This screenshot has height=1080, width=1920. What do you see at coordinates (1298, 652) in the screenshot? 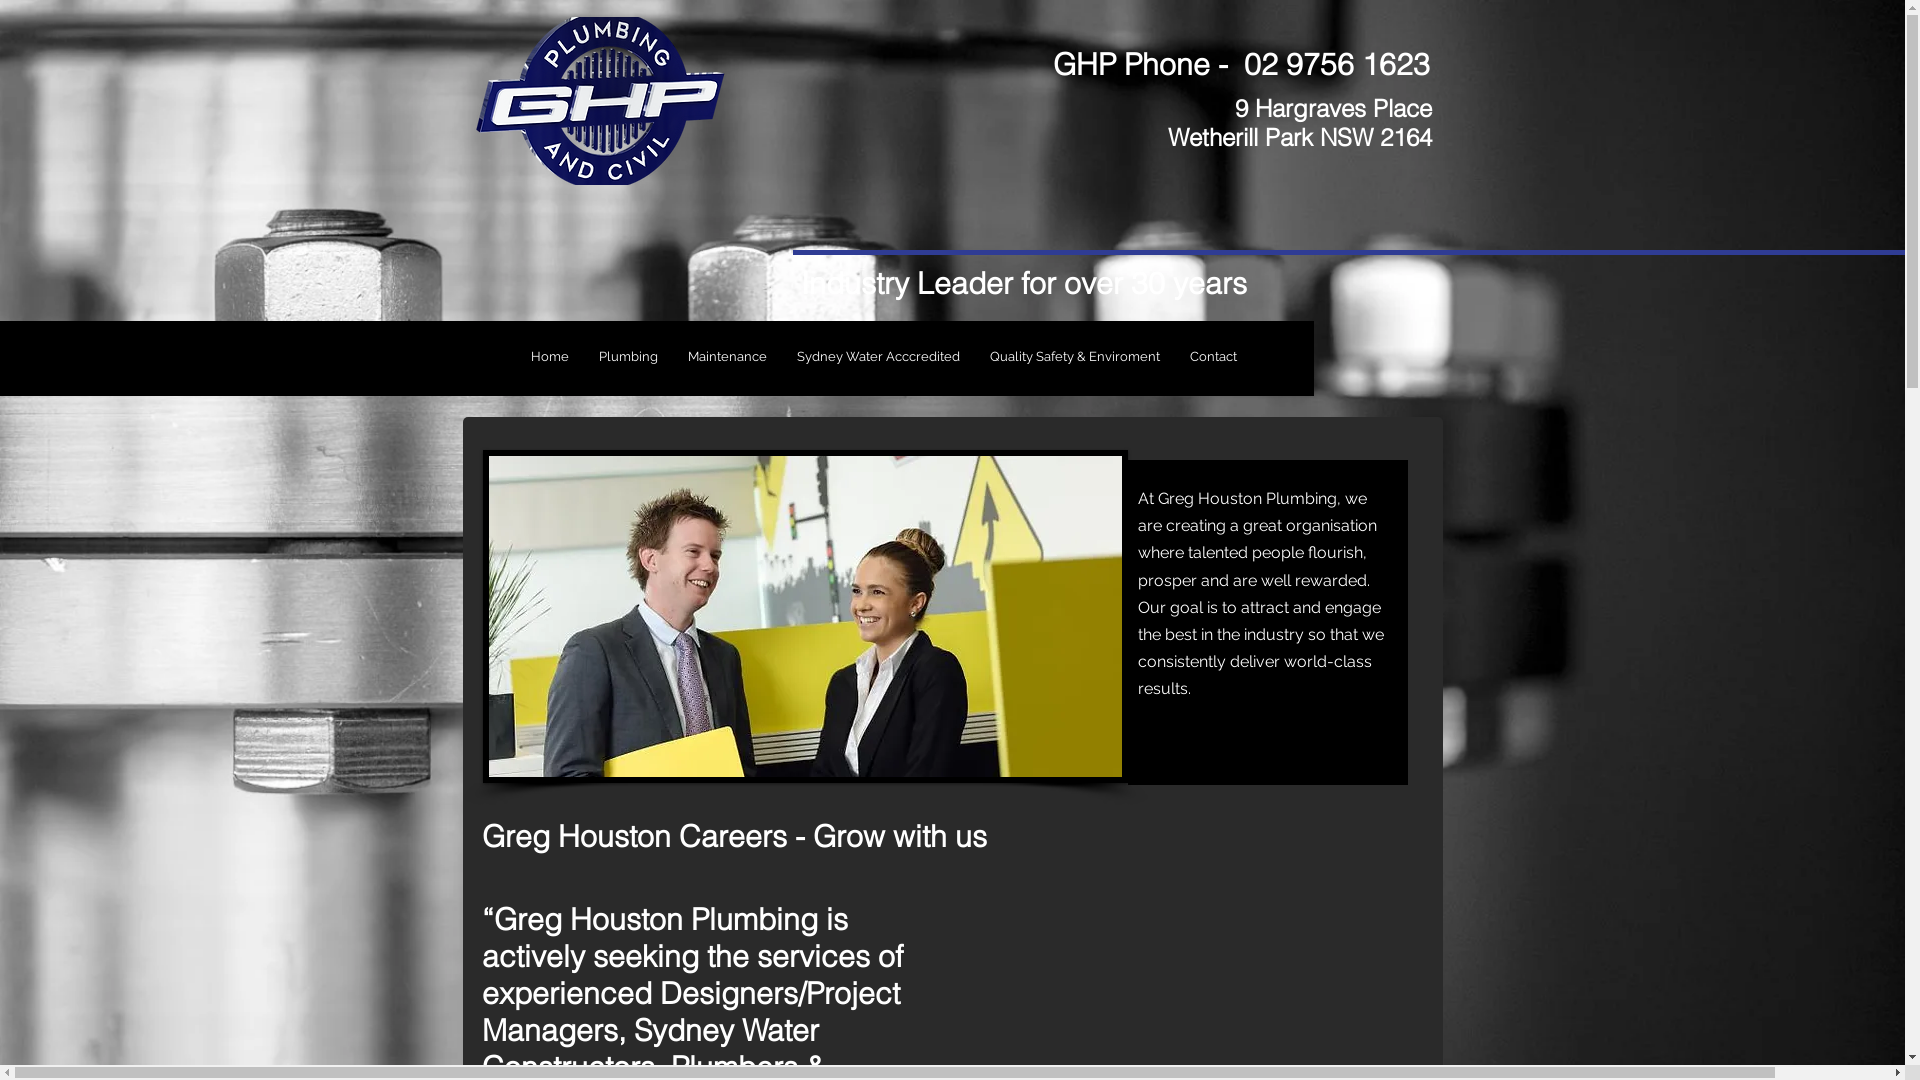
I see `Embedded Content` at bounding box center [1298, 652].